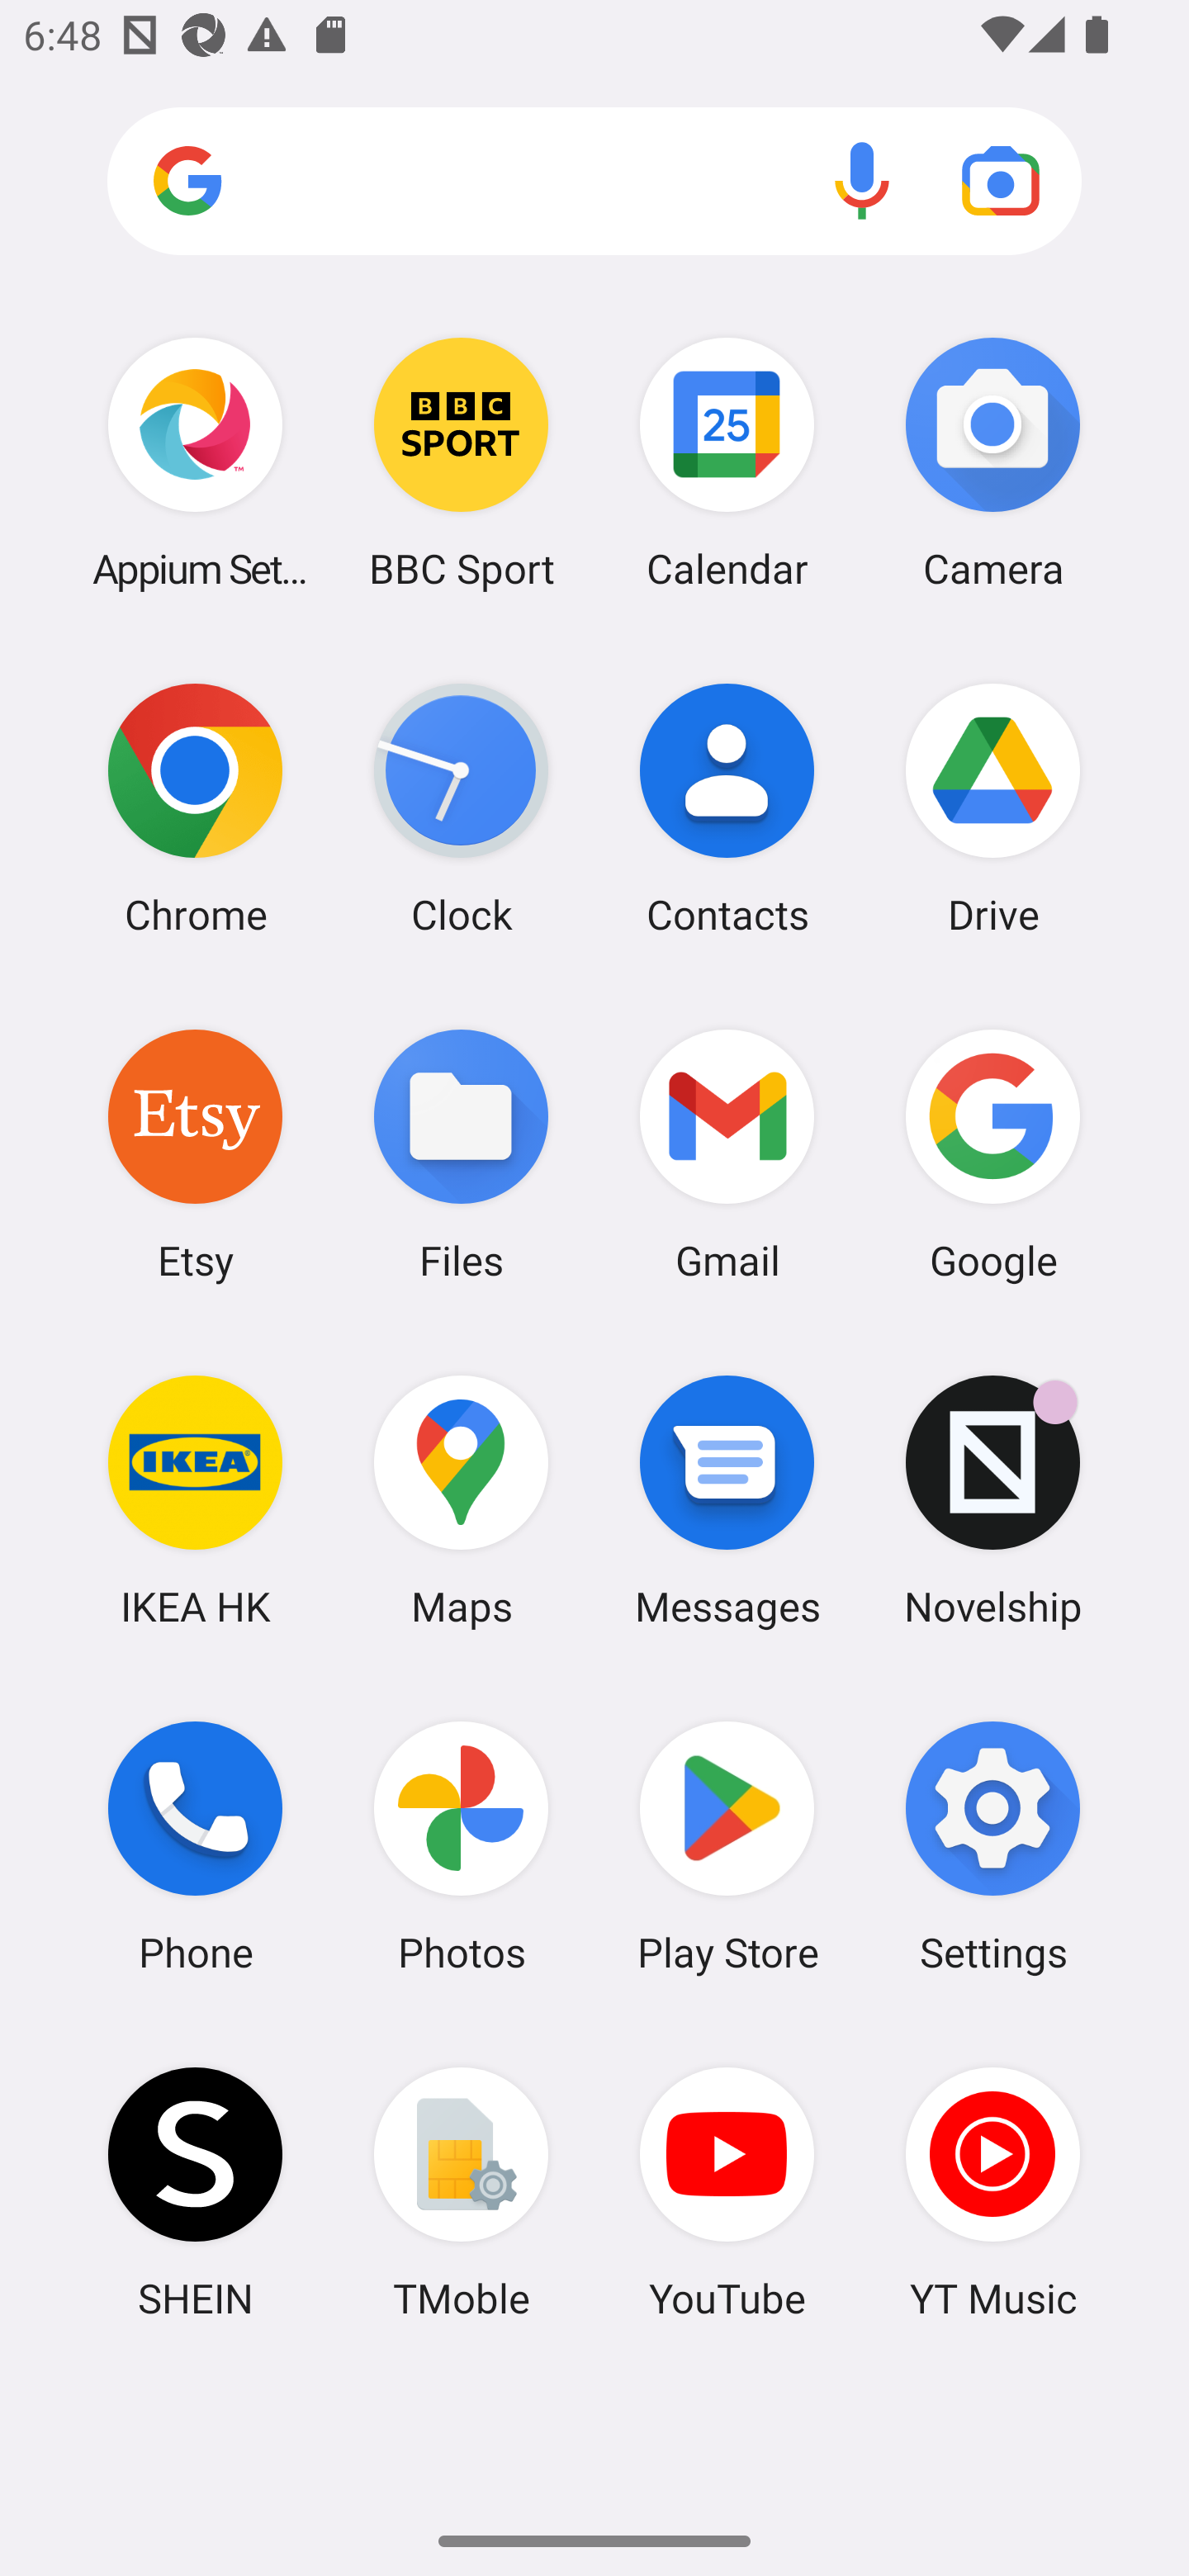 The height and width of the screenshot is (2576, 1189). I want to click on Google, so click(992, 1153).